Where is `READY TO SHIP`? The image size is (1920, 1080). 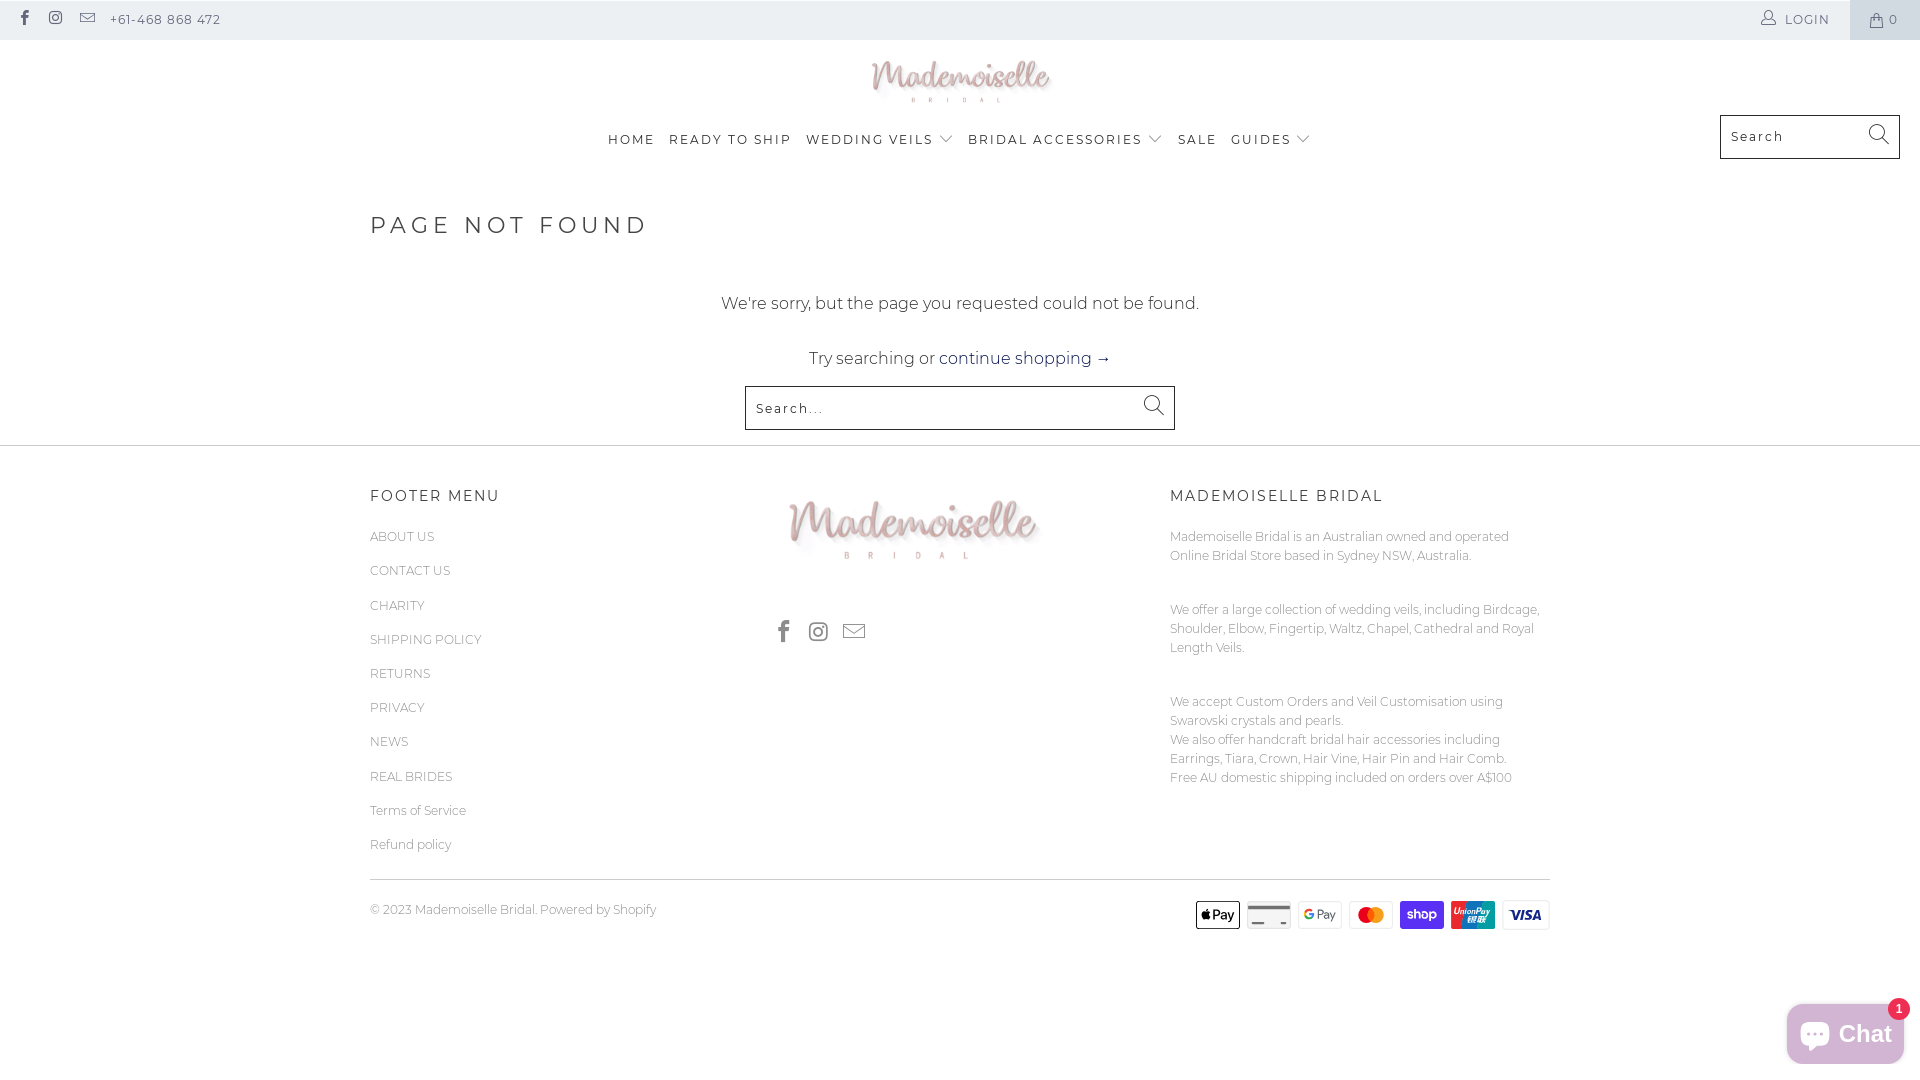
READY TO SHIP is located at coordinates (730, 140).